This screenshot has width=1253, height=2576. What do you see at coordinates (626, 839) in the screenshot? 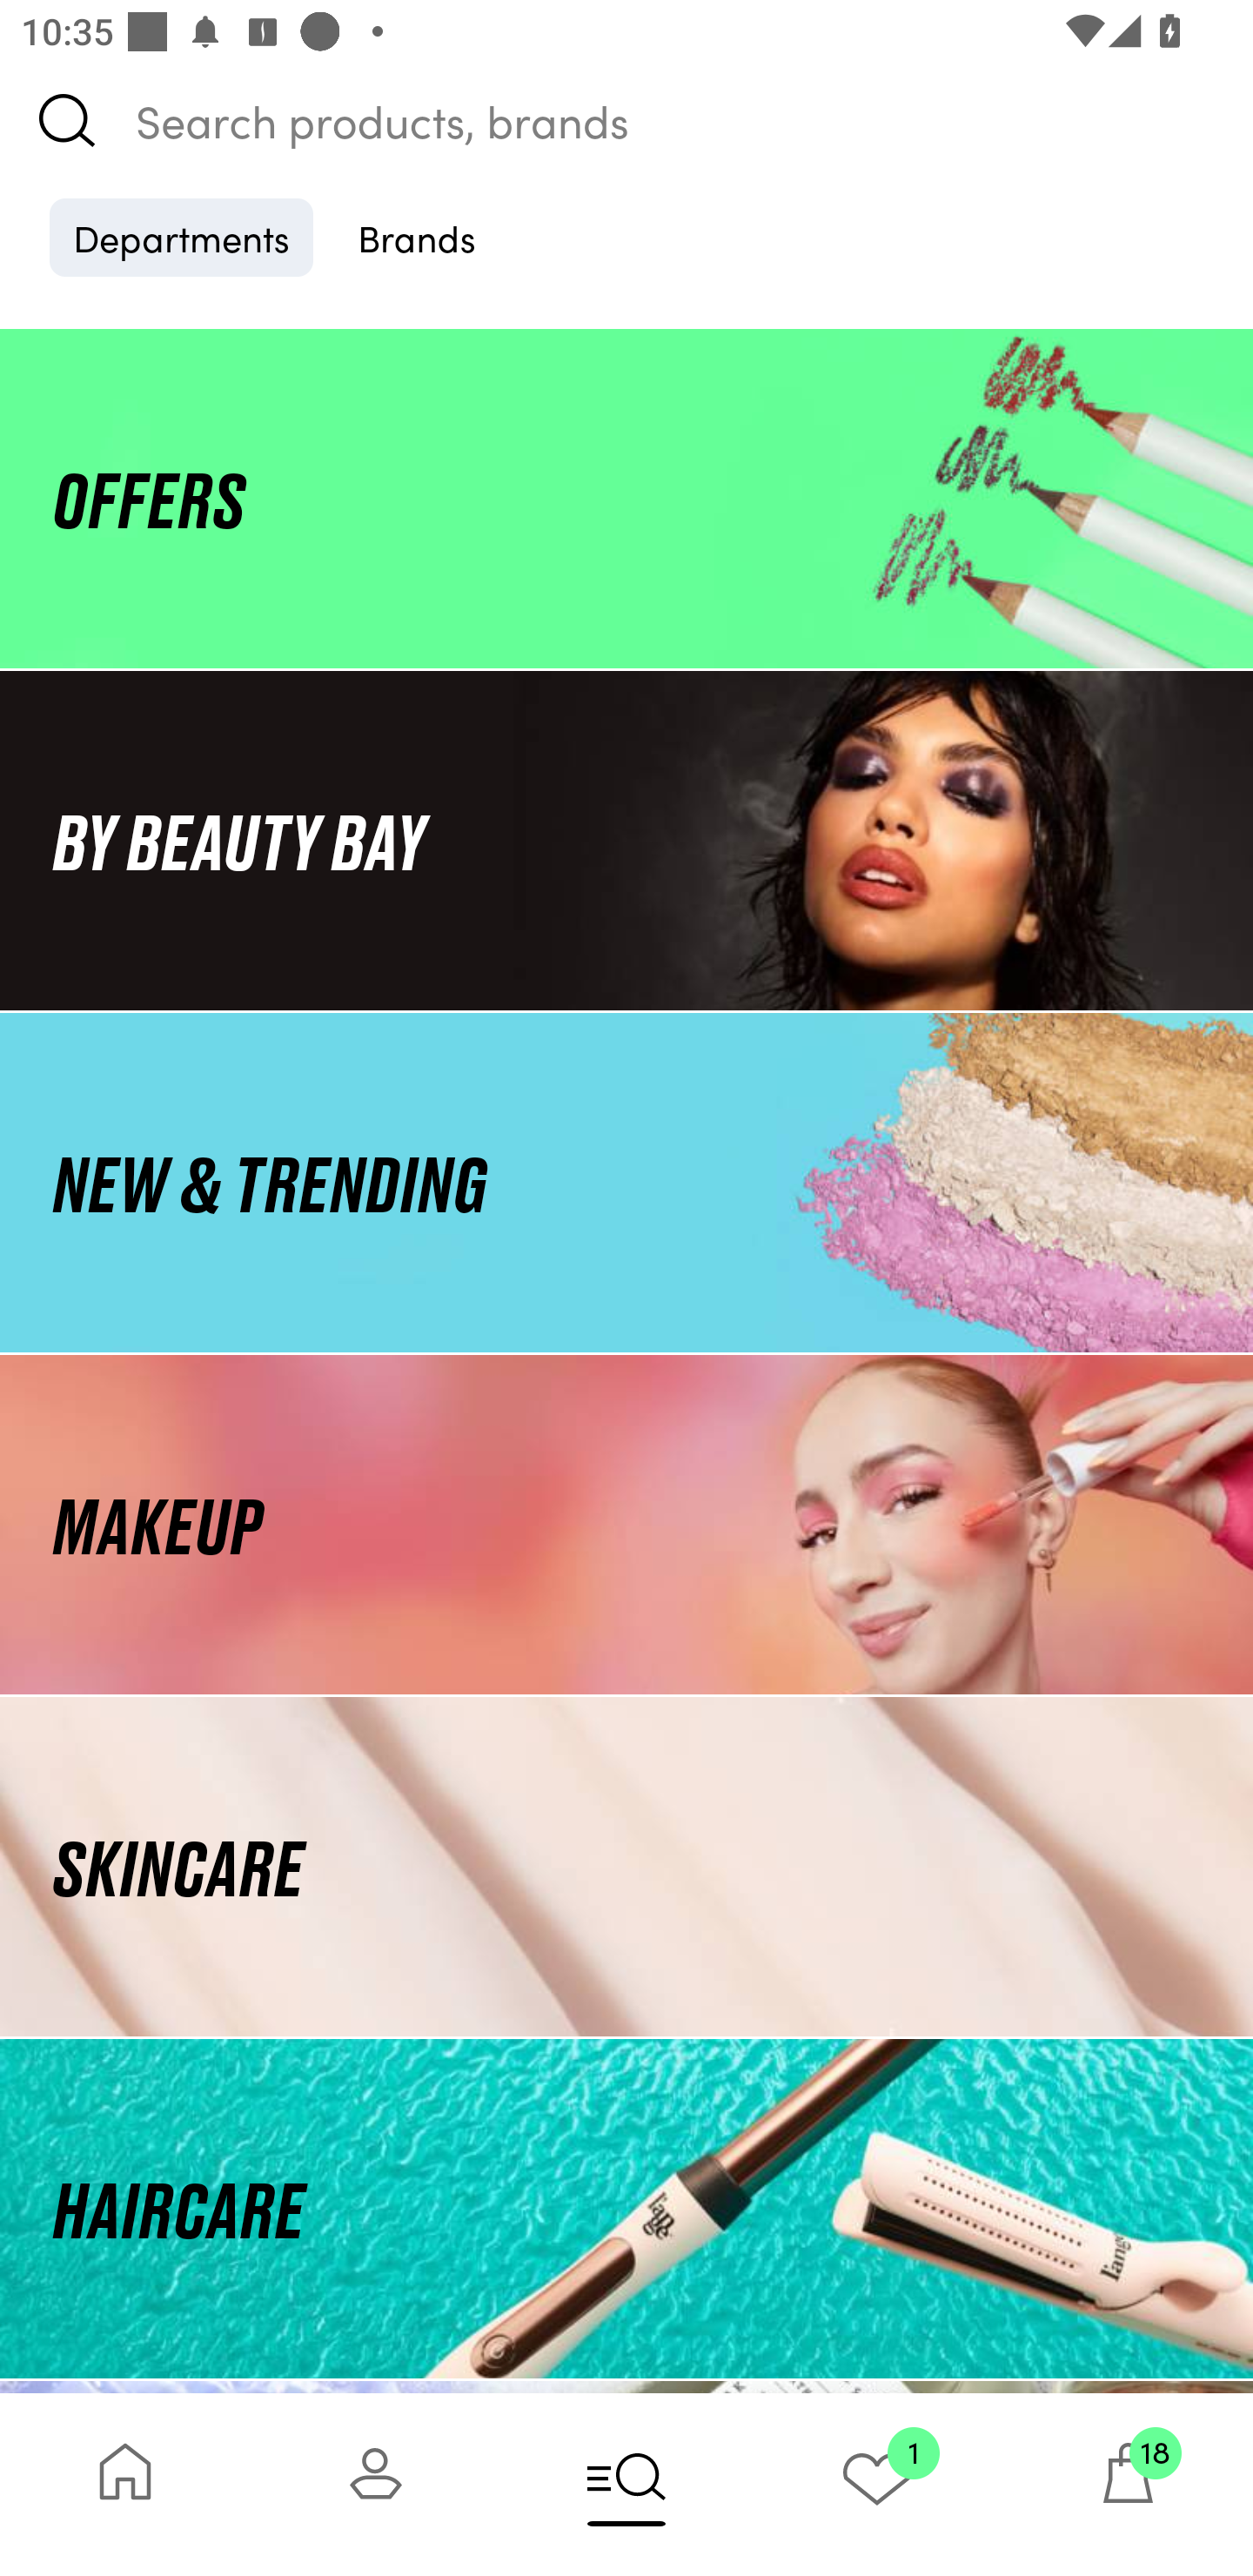
I see `BY BEAUTY BAY` at bounding box center [626, 839].